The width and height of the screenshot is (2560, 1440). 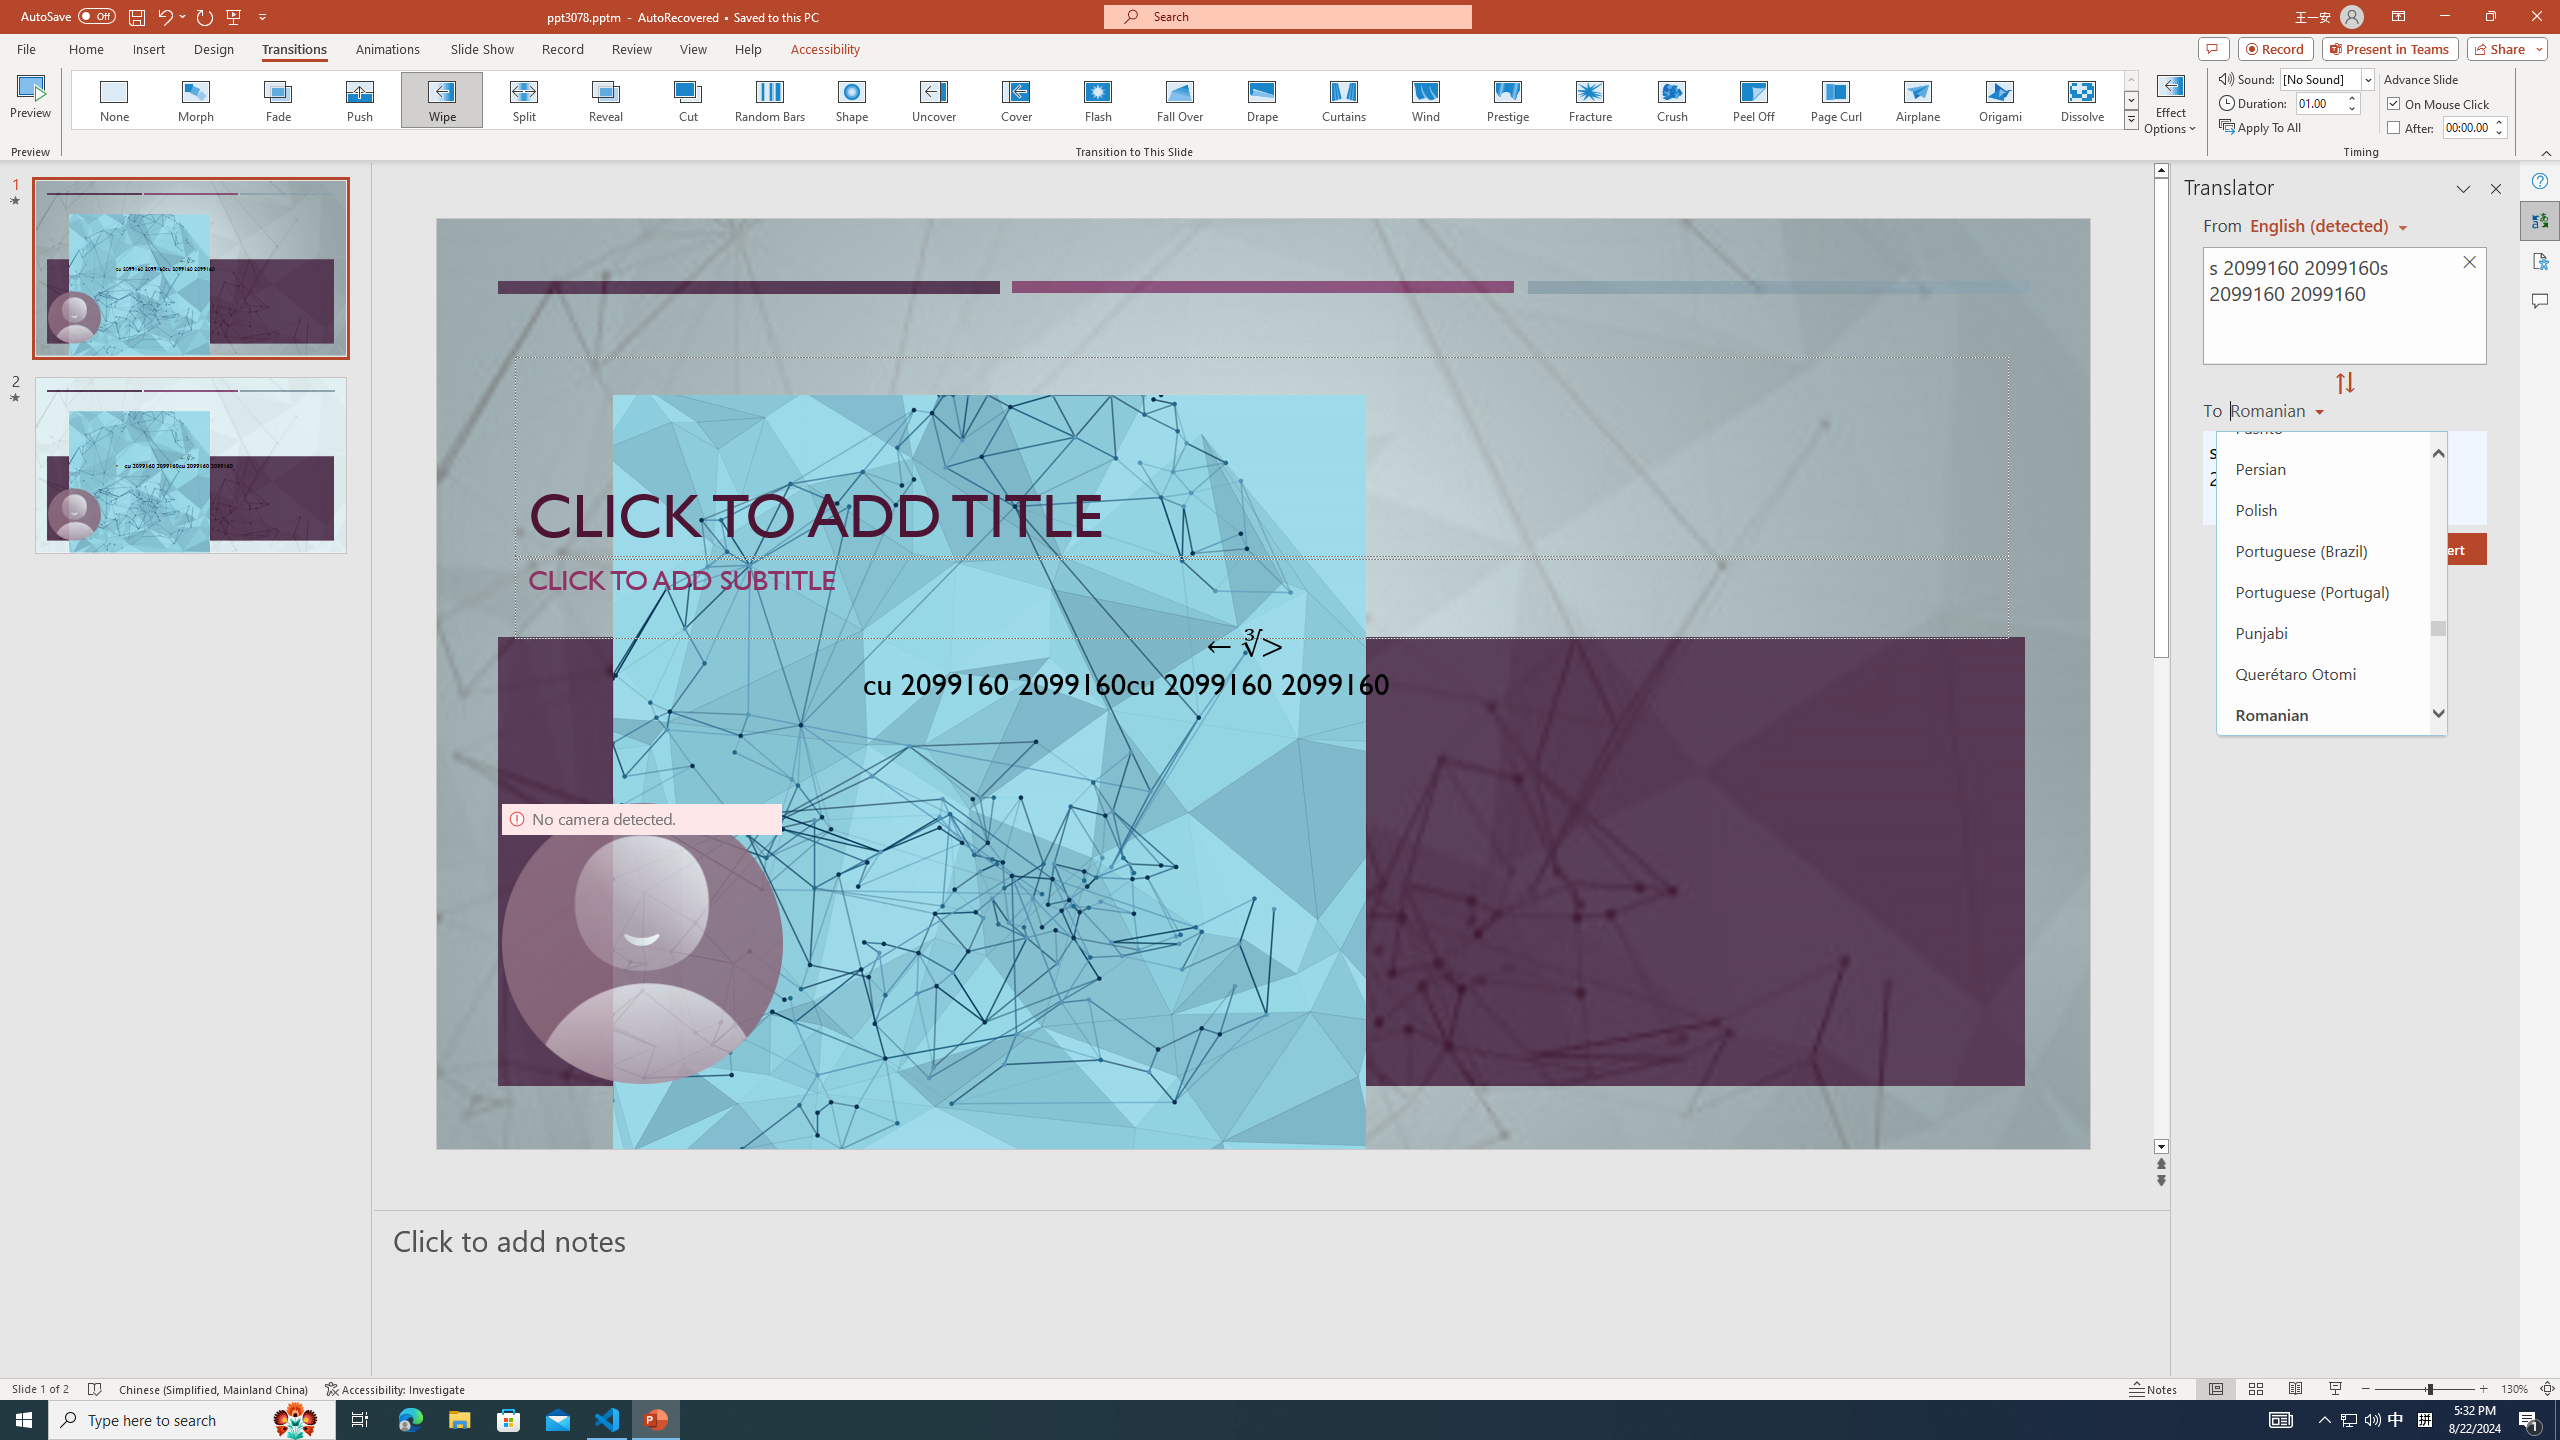 I want to click on Page Curl, so click(x=1835, y=100).